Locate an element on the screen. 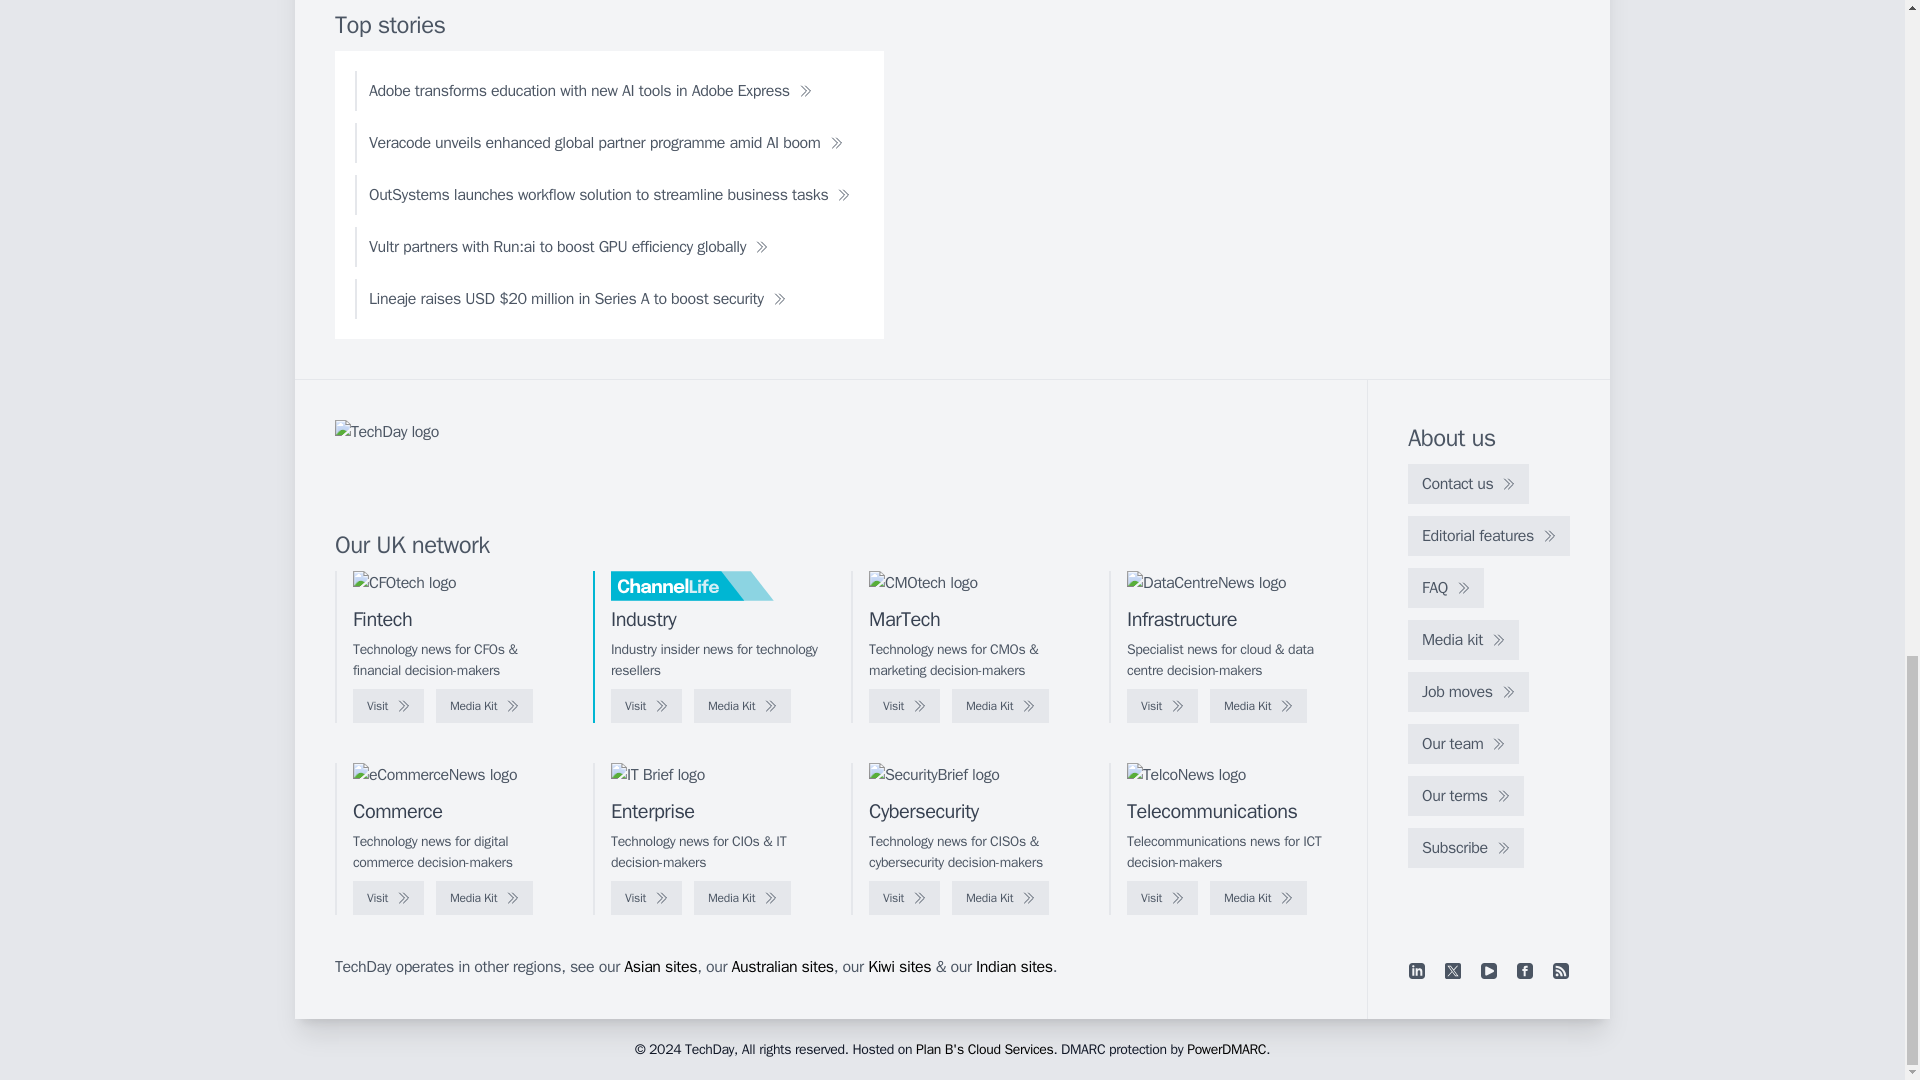 This screenshot has height=1080, width=1920. Visit is located at coordinates (904, 706).